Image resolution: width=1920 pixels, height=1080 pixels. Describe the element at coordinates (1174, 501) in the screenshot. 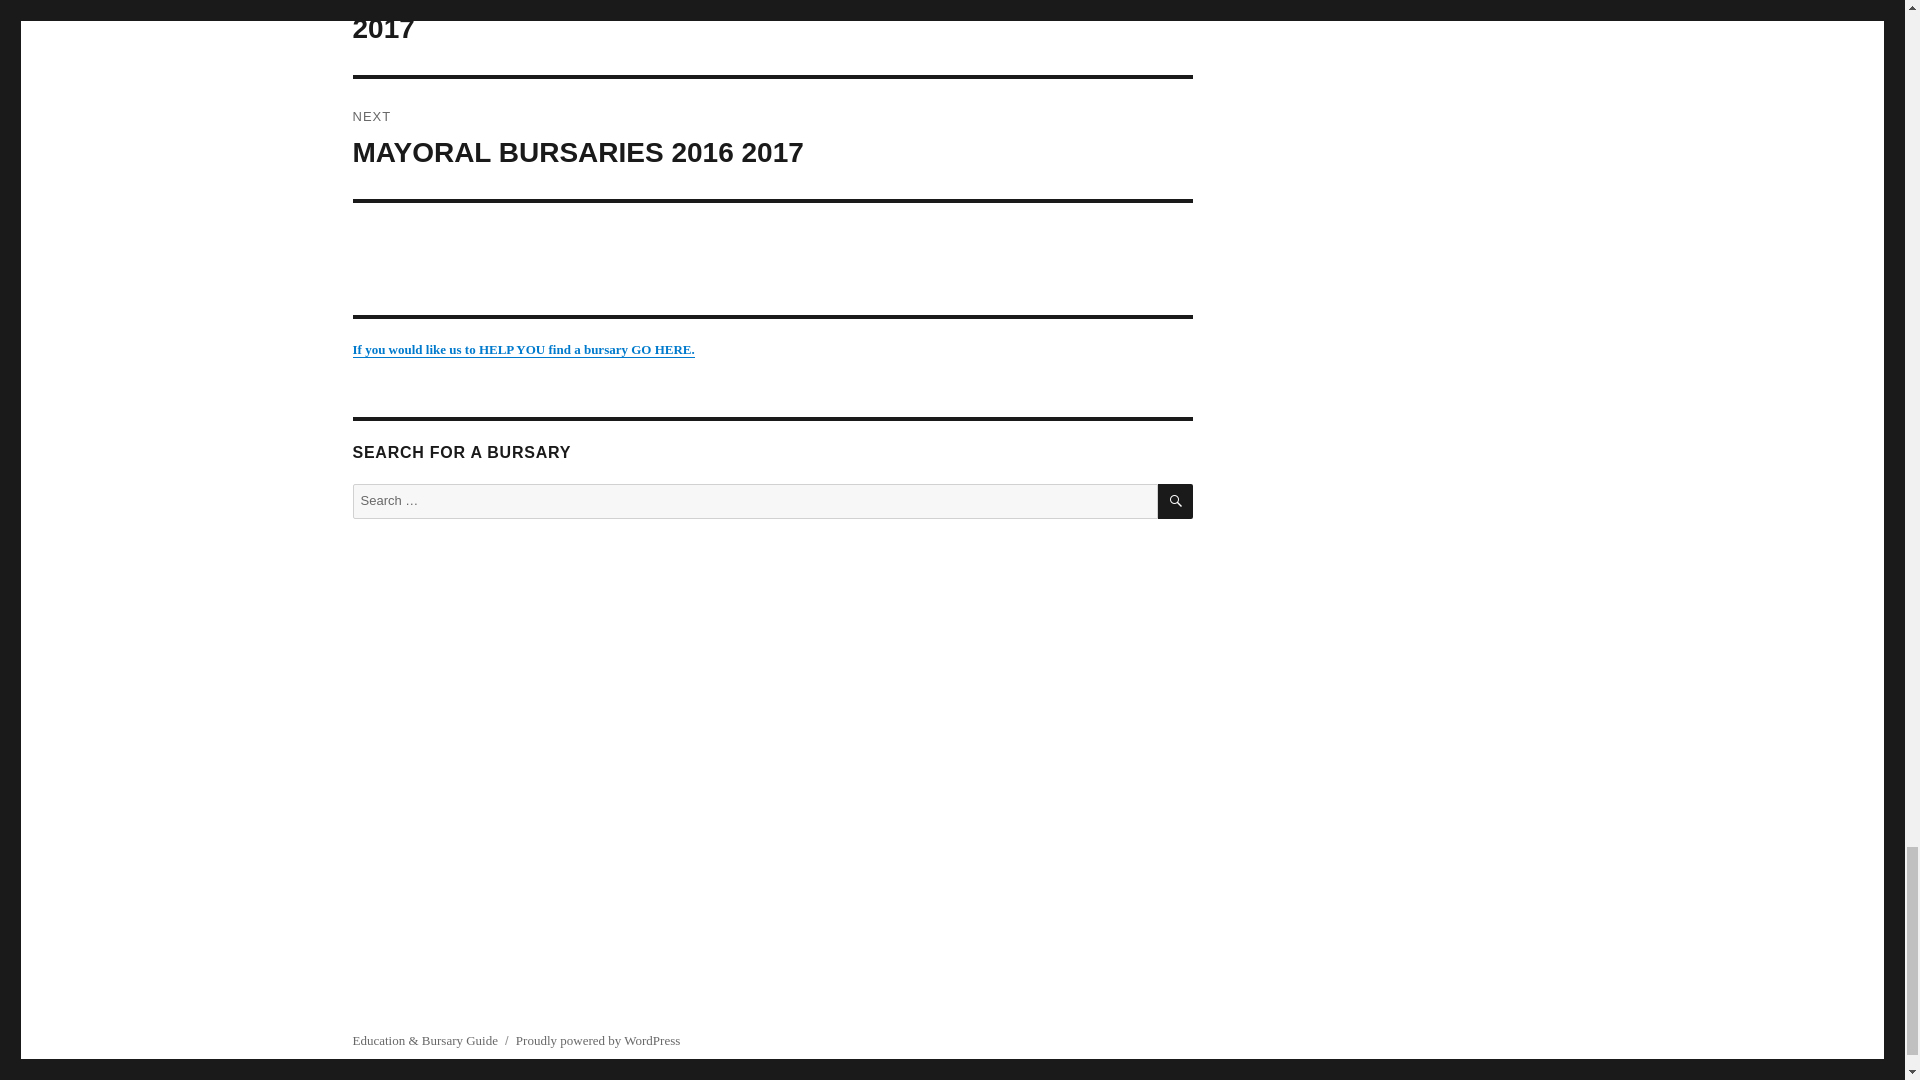

I see `SEARCH` at that location.